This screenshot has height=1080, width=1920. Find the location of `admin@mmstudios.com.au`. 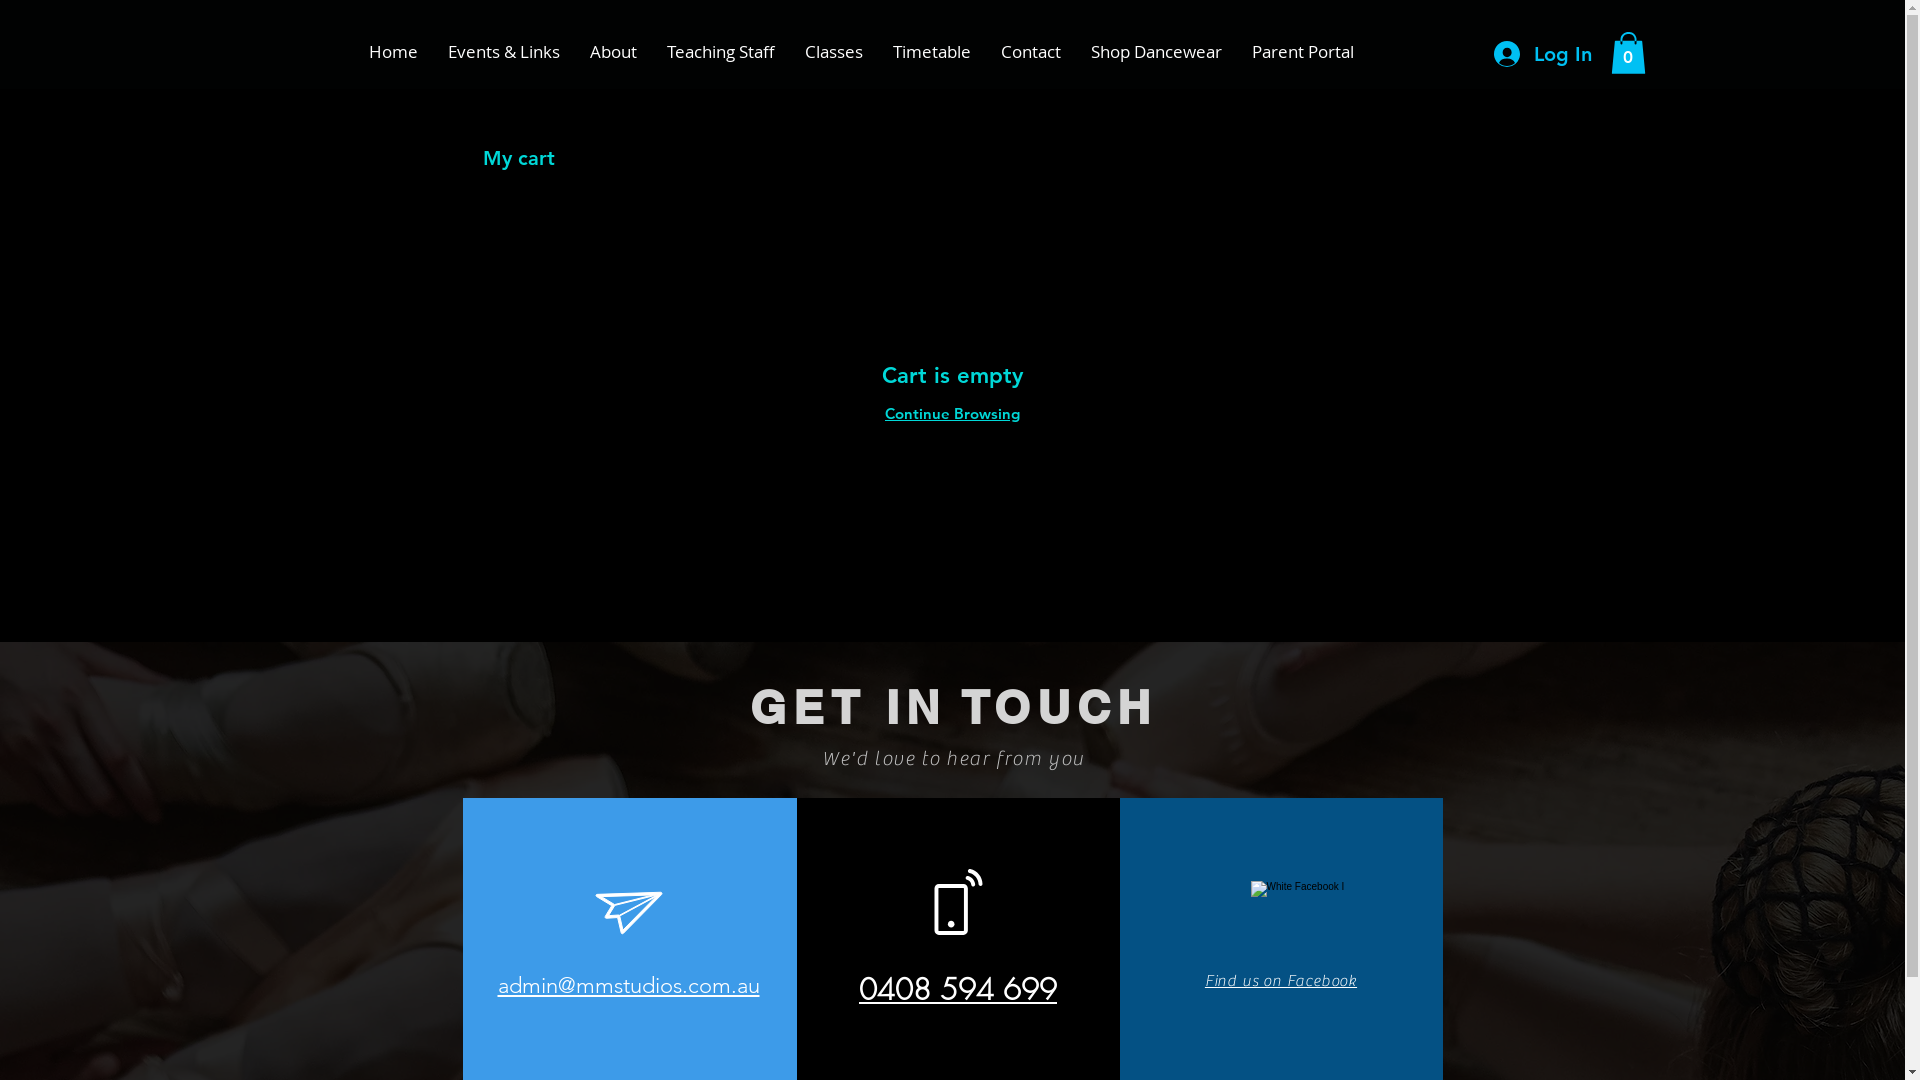

admin@mmstudios.com.au is located at coordinates (629, 986).